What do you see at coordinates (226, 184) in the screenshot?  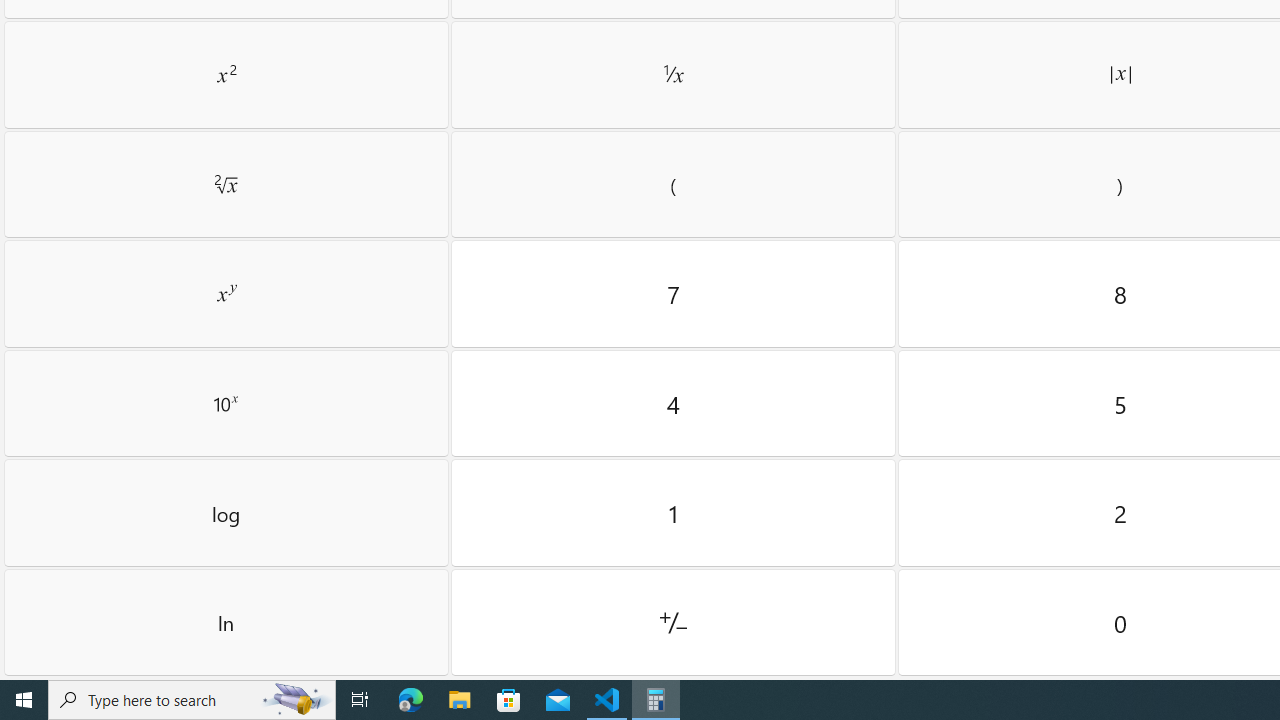 I see `Square root` at bounding box center [226, 184].